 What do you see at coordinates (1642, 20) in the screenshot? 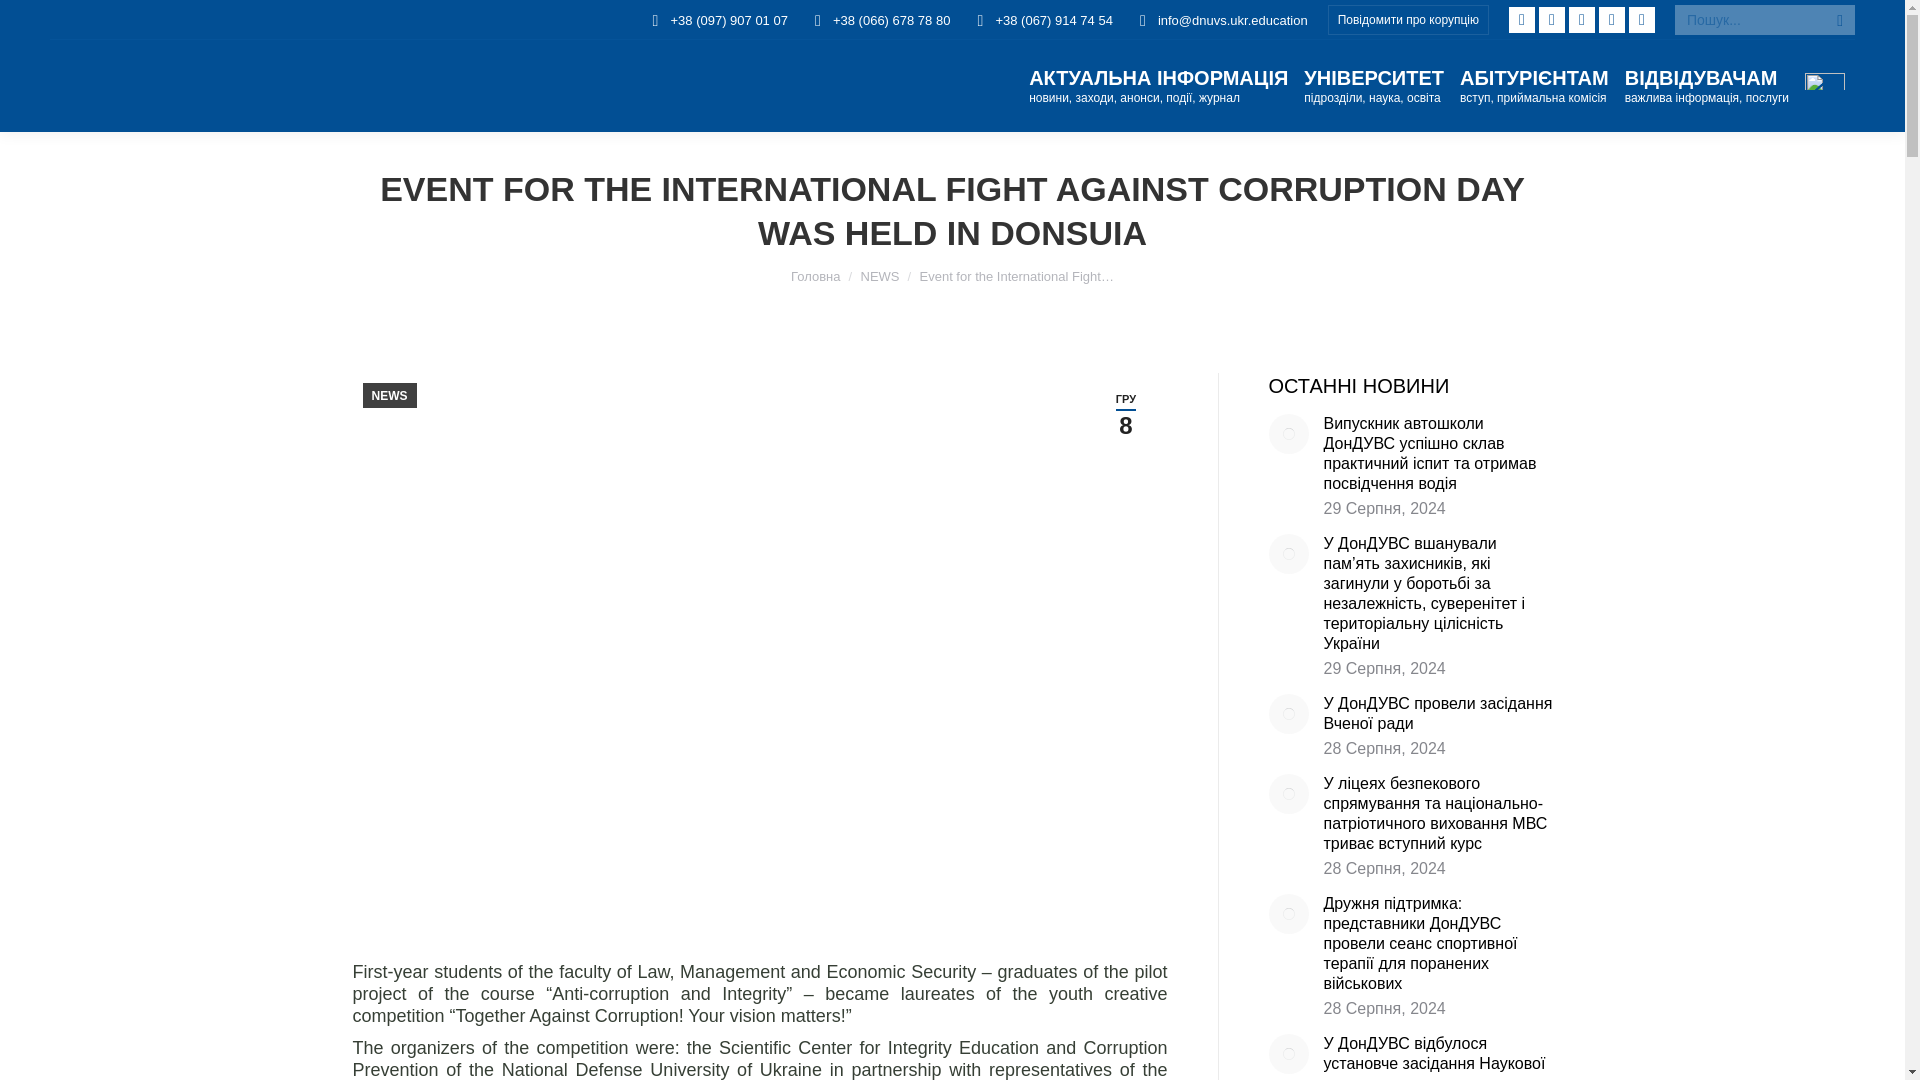
I see `YouTube page opens in new window` at bounding box center [1642, 20].